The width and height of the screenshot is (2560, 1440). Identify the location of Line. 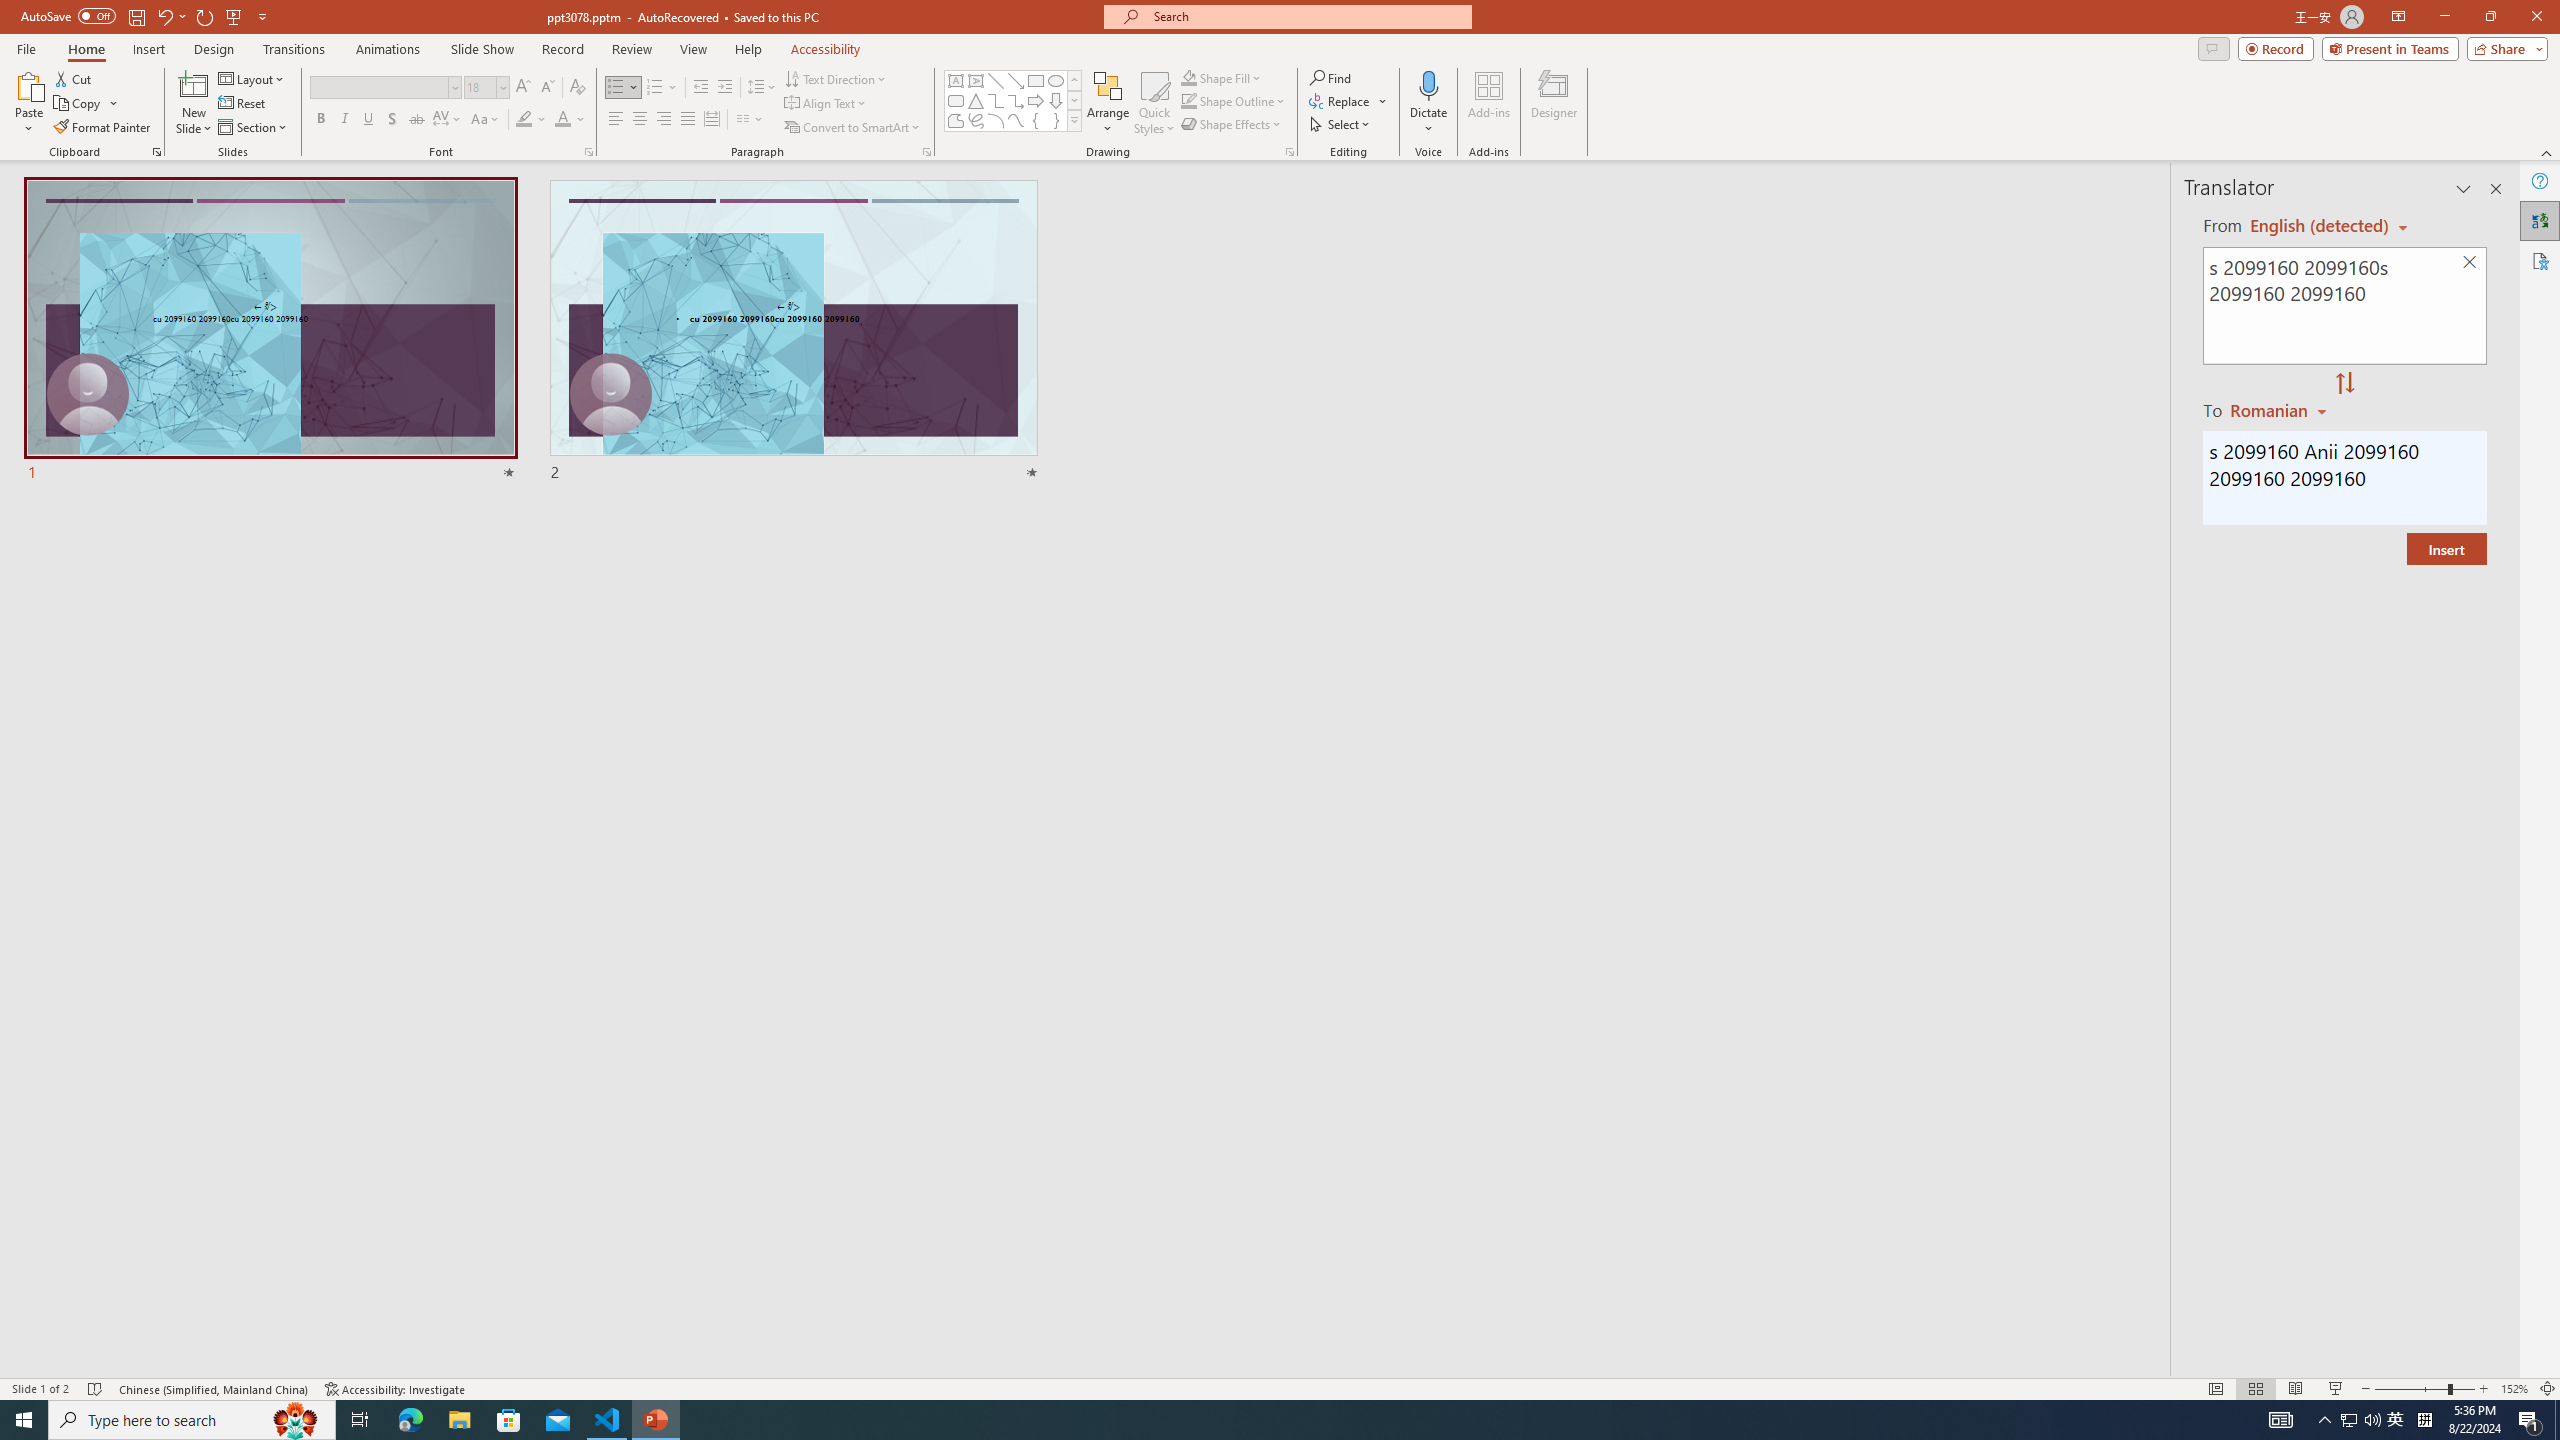
(996, 80).